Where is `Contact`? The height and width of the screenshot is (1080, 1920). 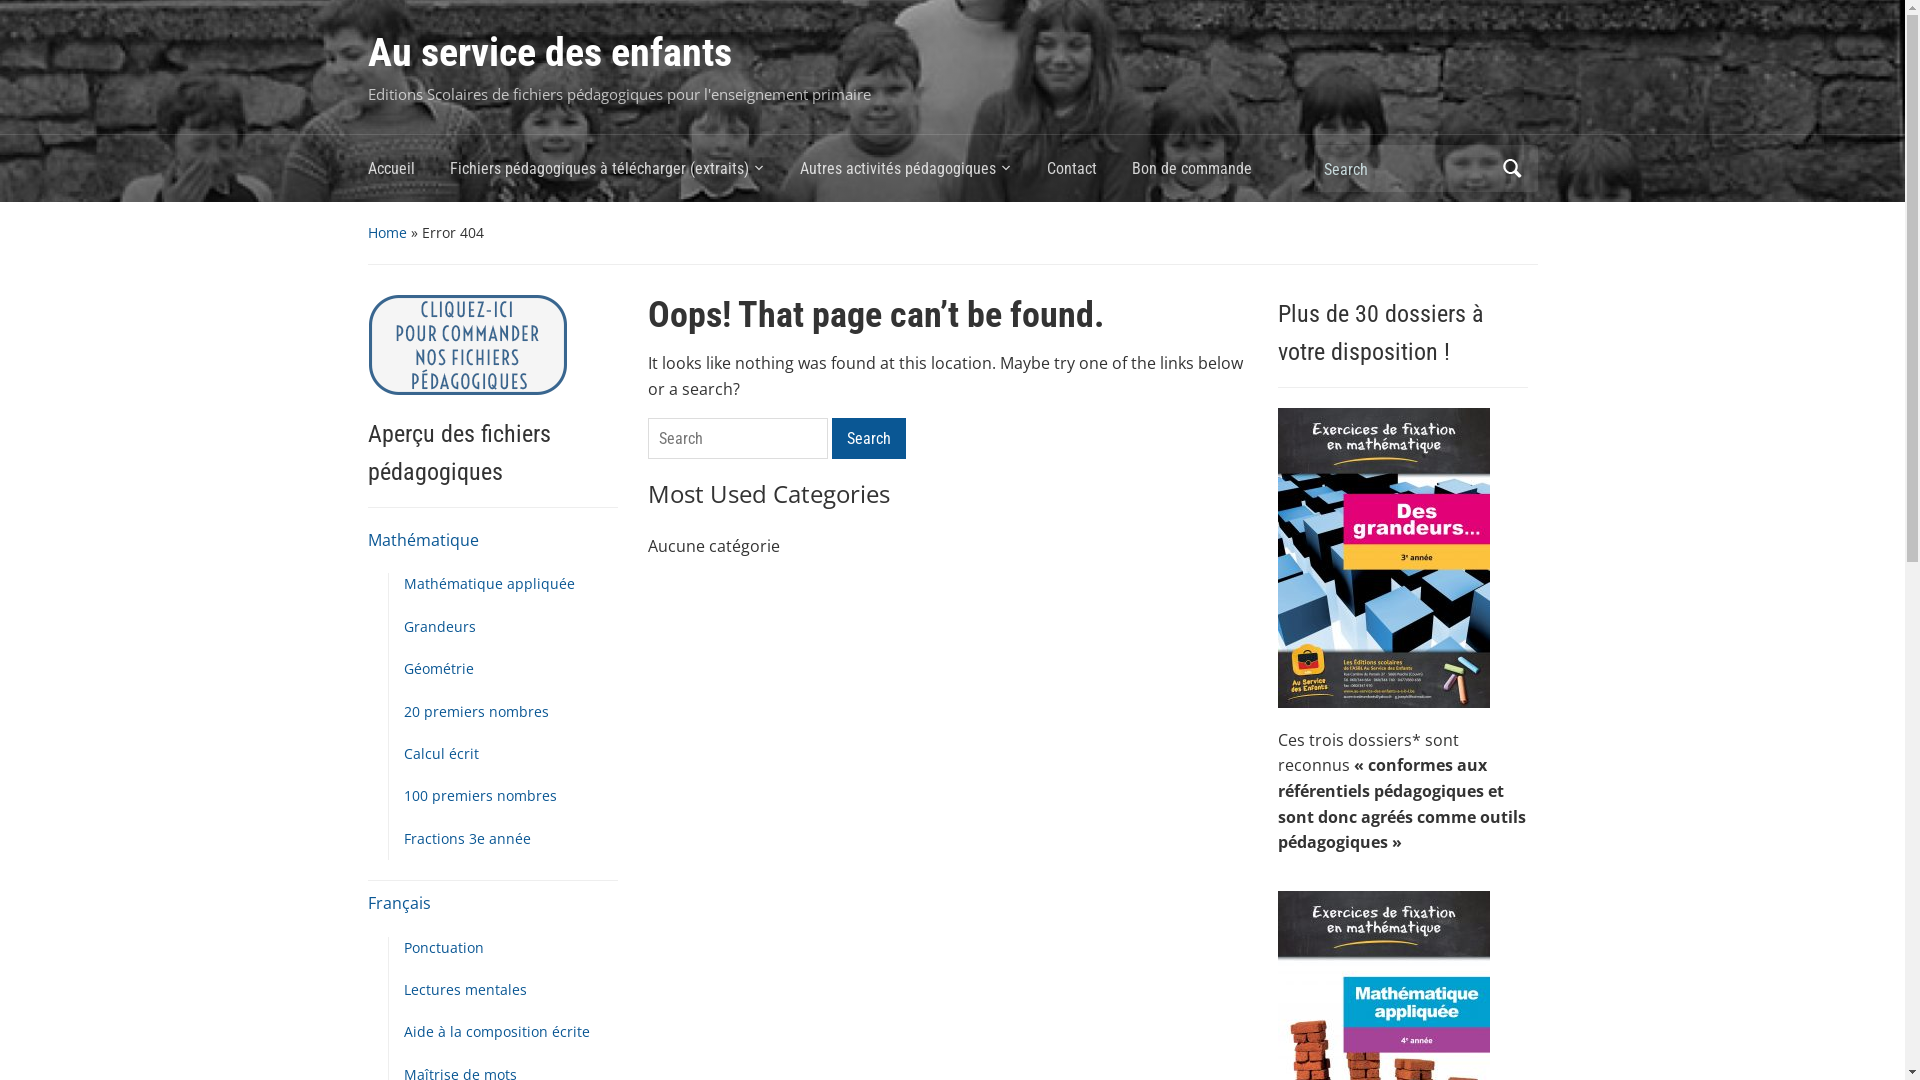 Contact is located at coordinates (1088, 174).